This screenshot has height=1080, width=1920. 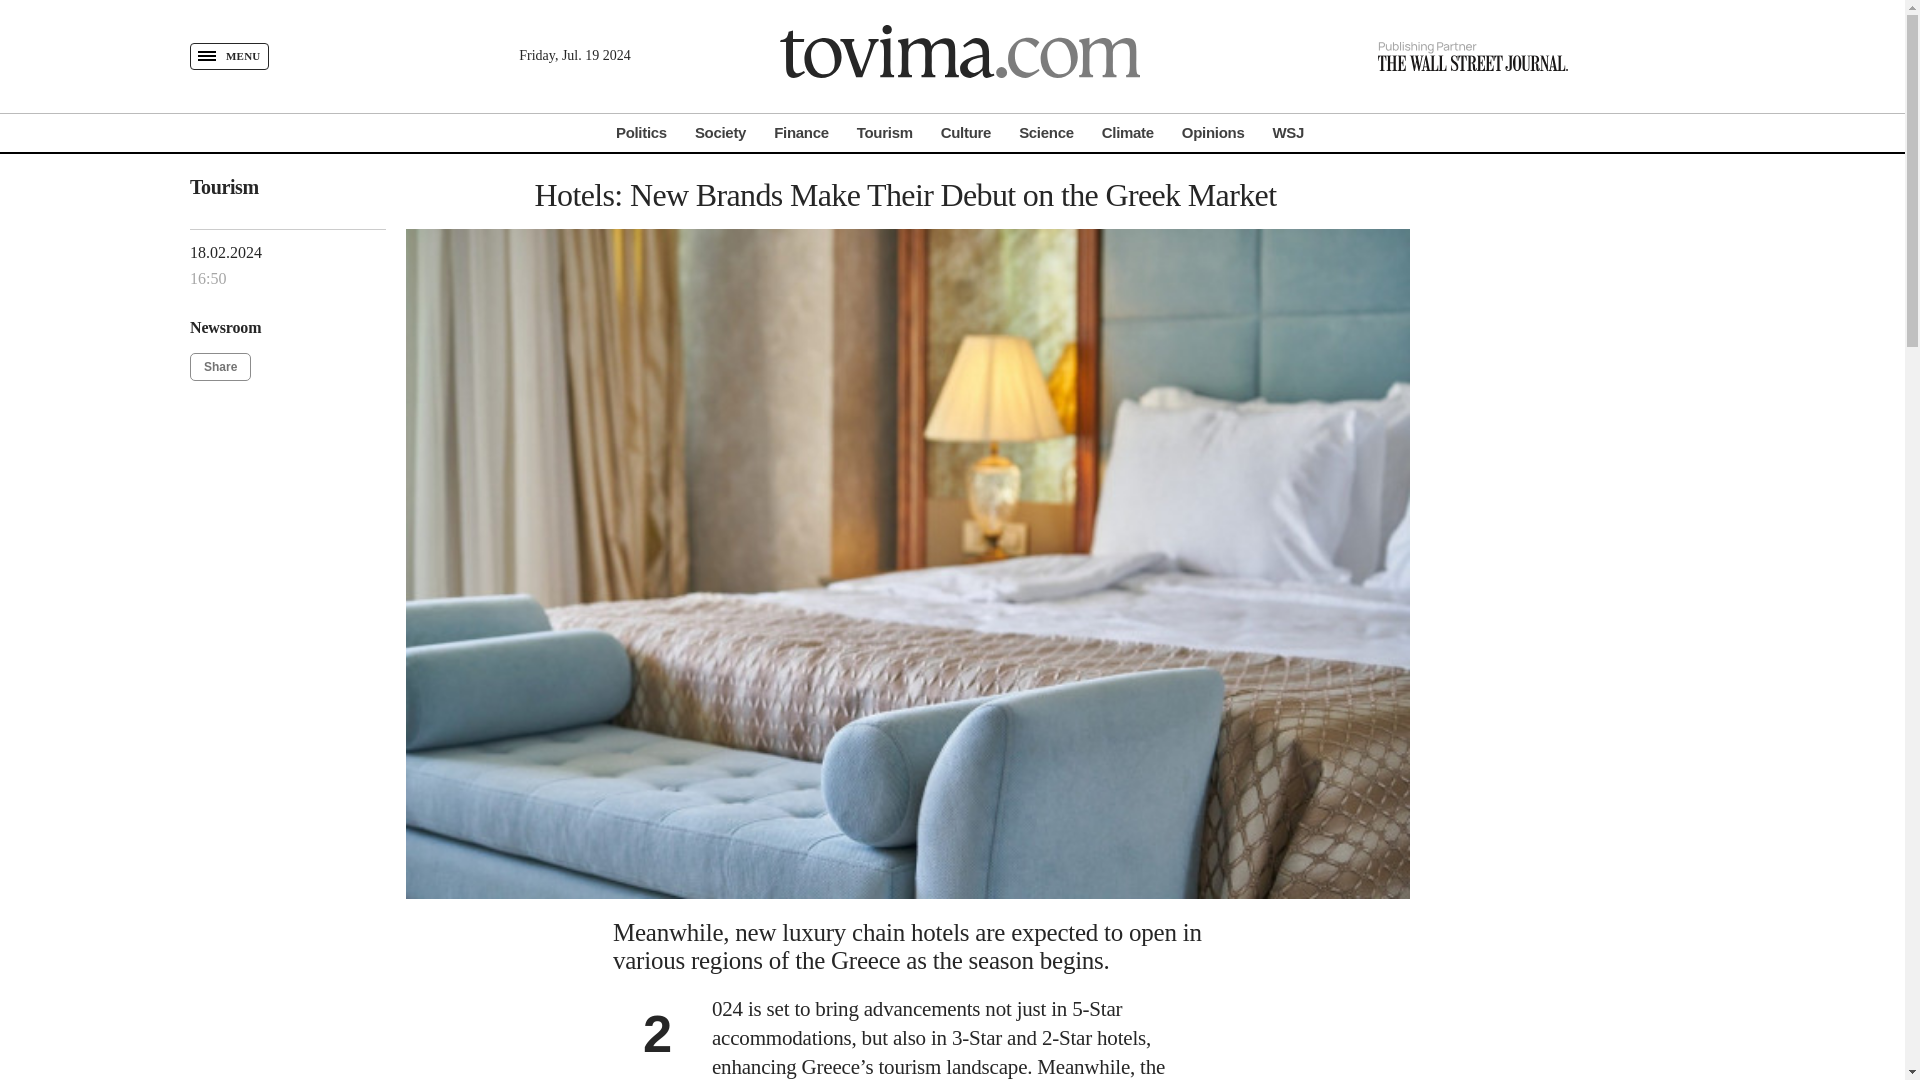 What do you see at coordinates (224, 186) in the screenshot?
I see `Tourism` at bounding box center [224, 186].